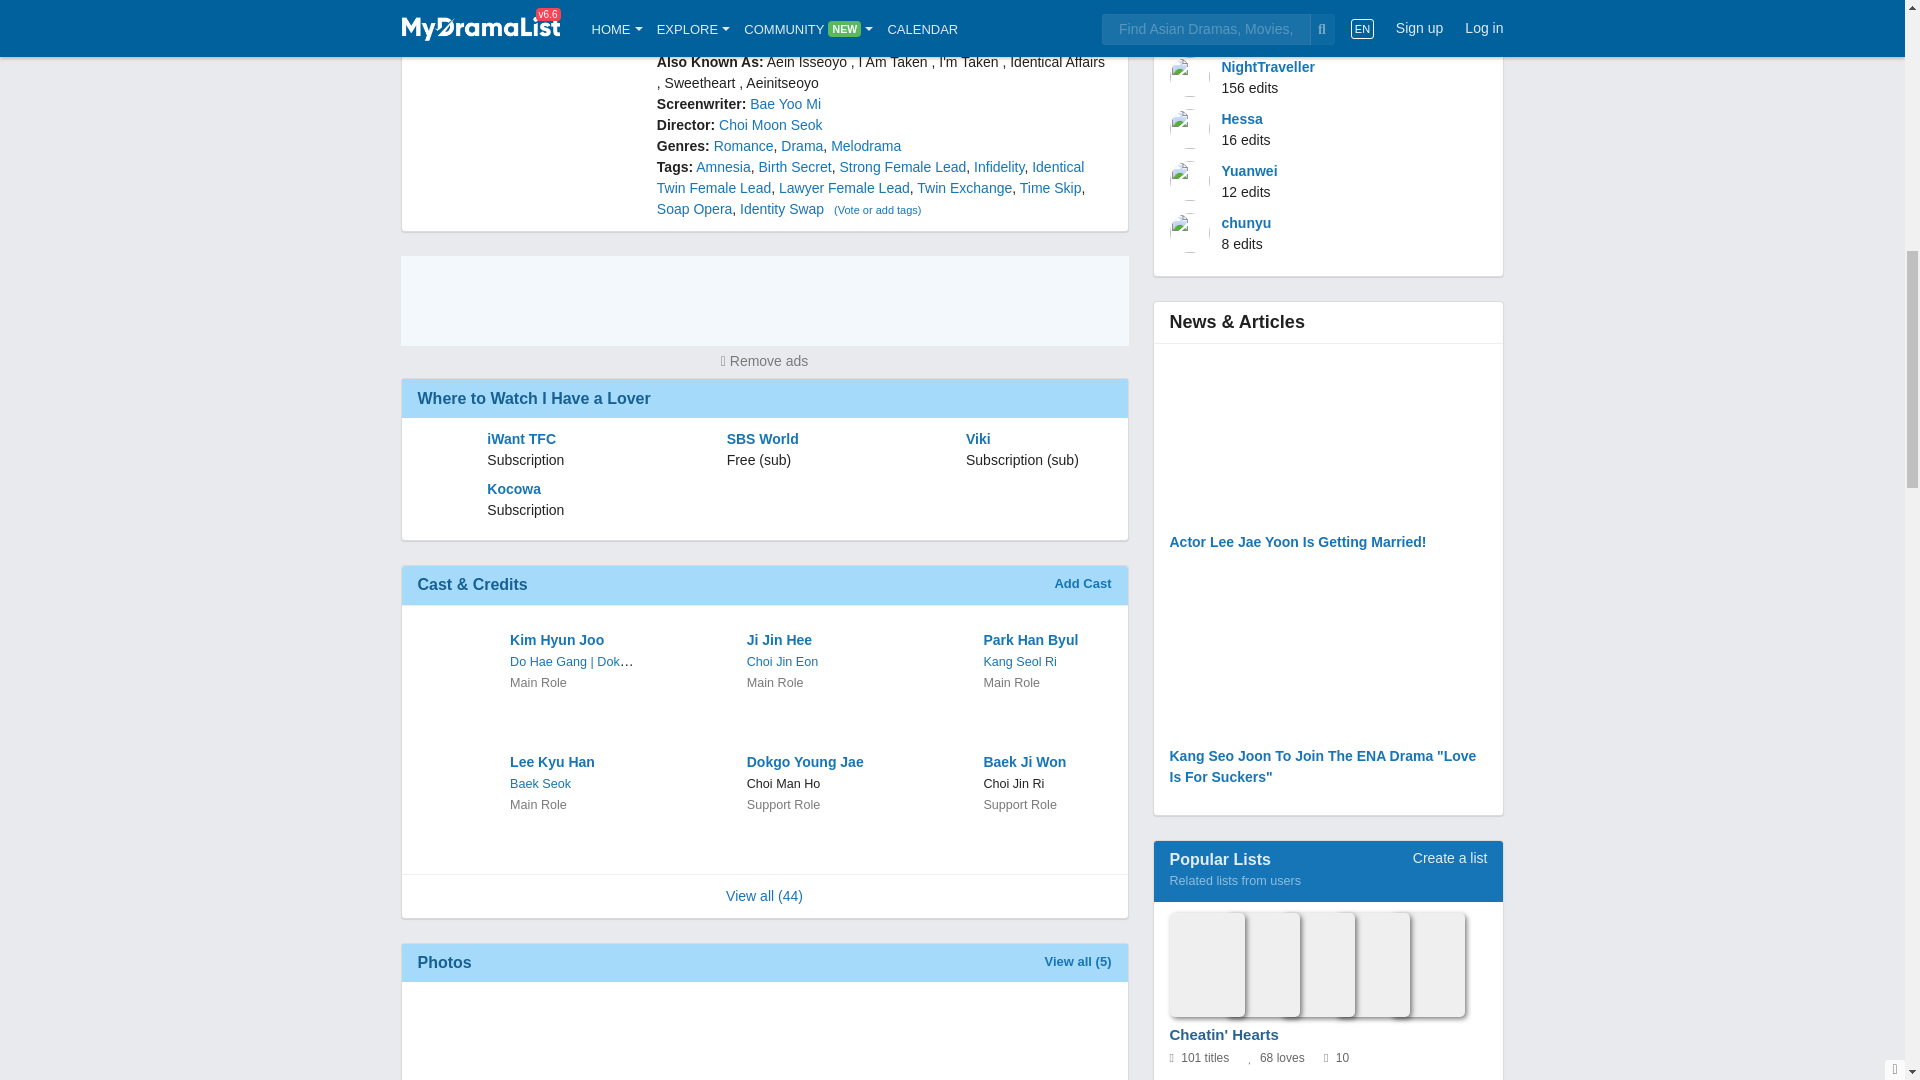  Describe the element at coordinates (968, 62) in the screenshot. I see `I'm Taken` at that location.